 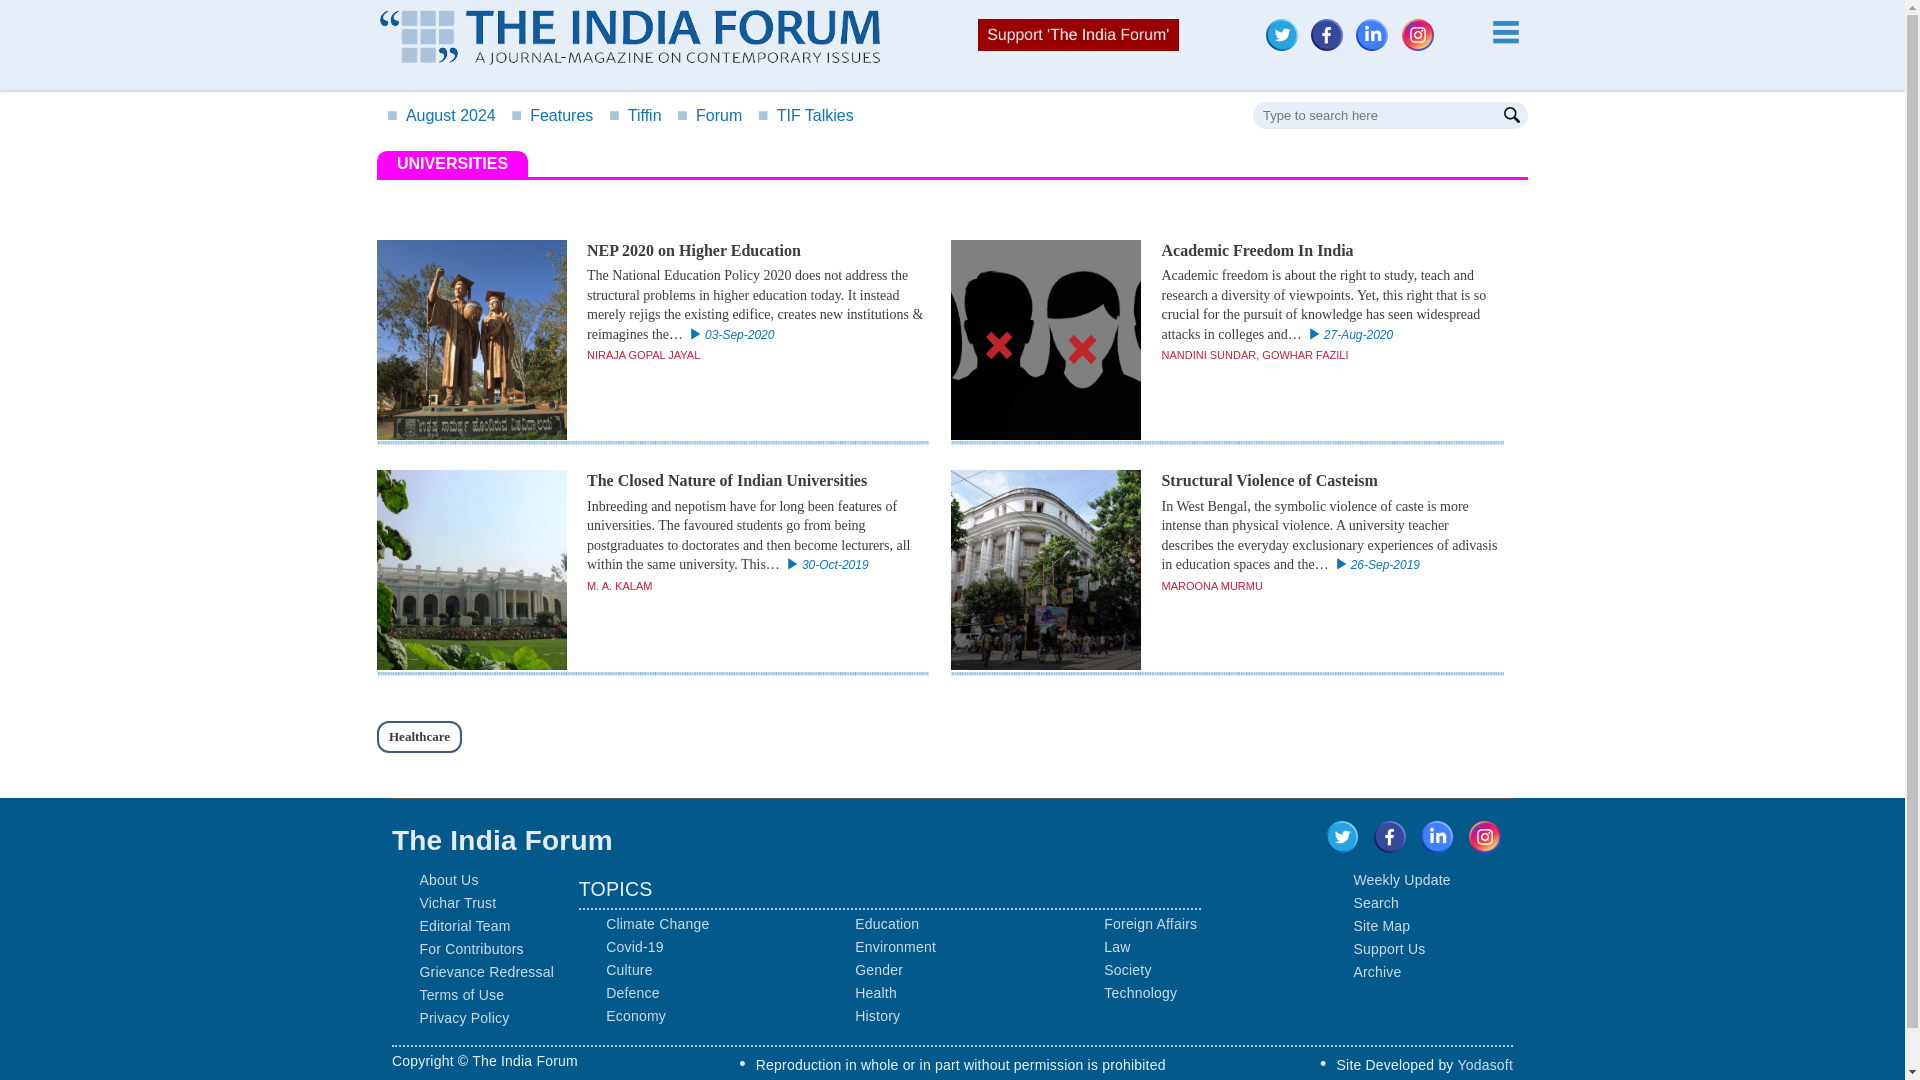 I want to click on Twitter, so click(x=1286, y=46).